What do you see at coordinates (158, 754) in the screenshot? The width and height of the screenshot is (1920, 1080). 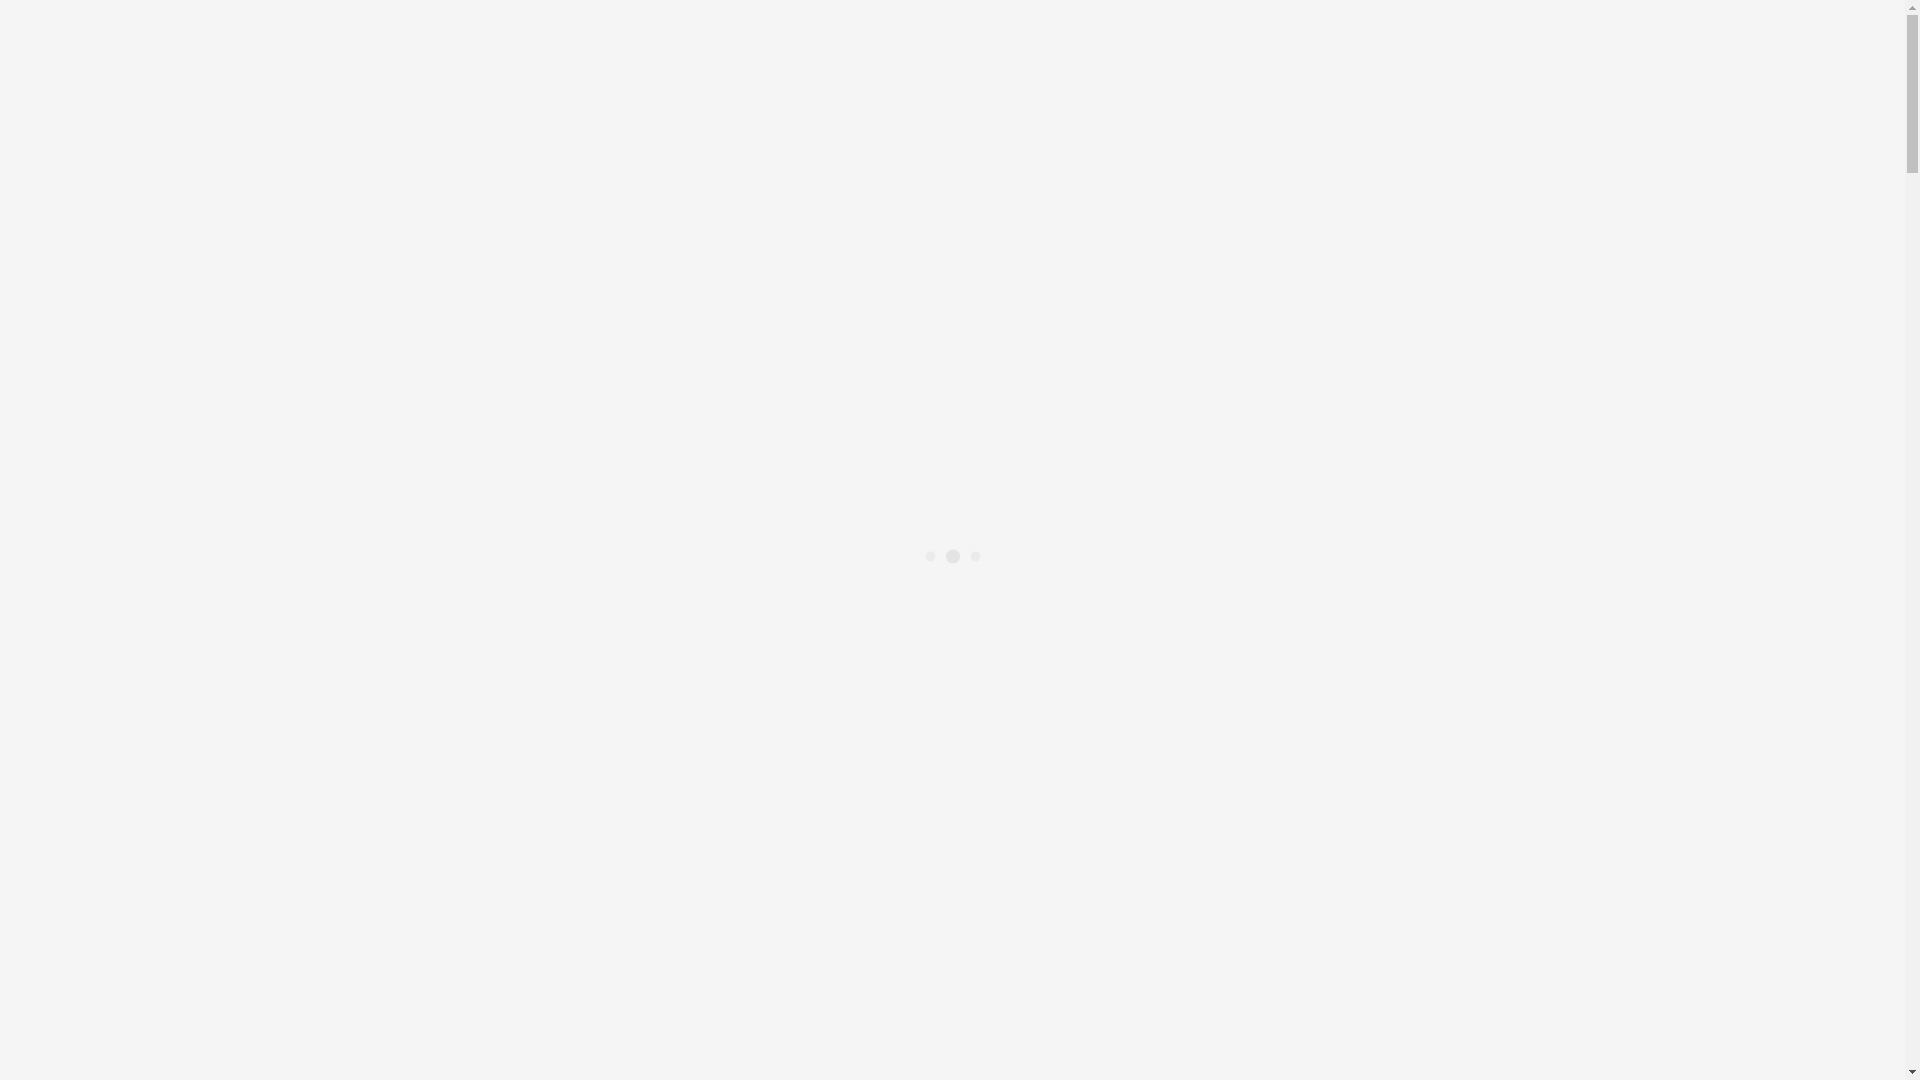 I see `Handicap` at bounding box center [158, 754].